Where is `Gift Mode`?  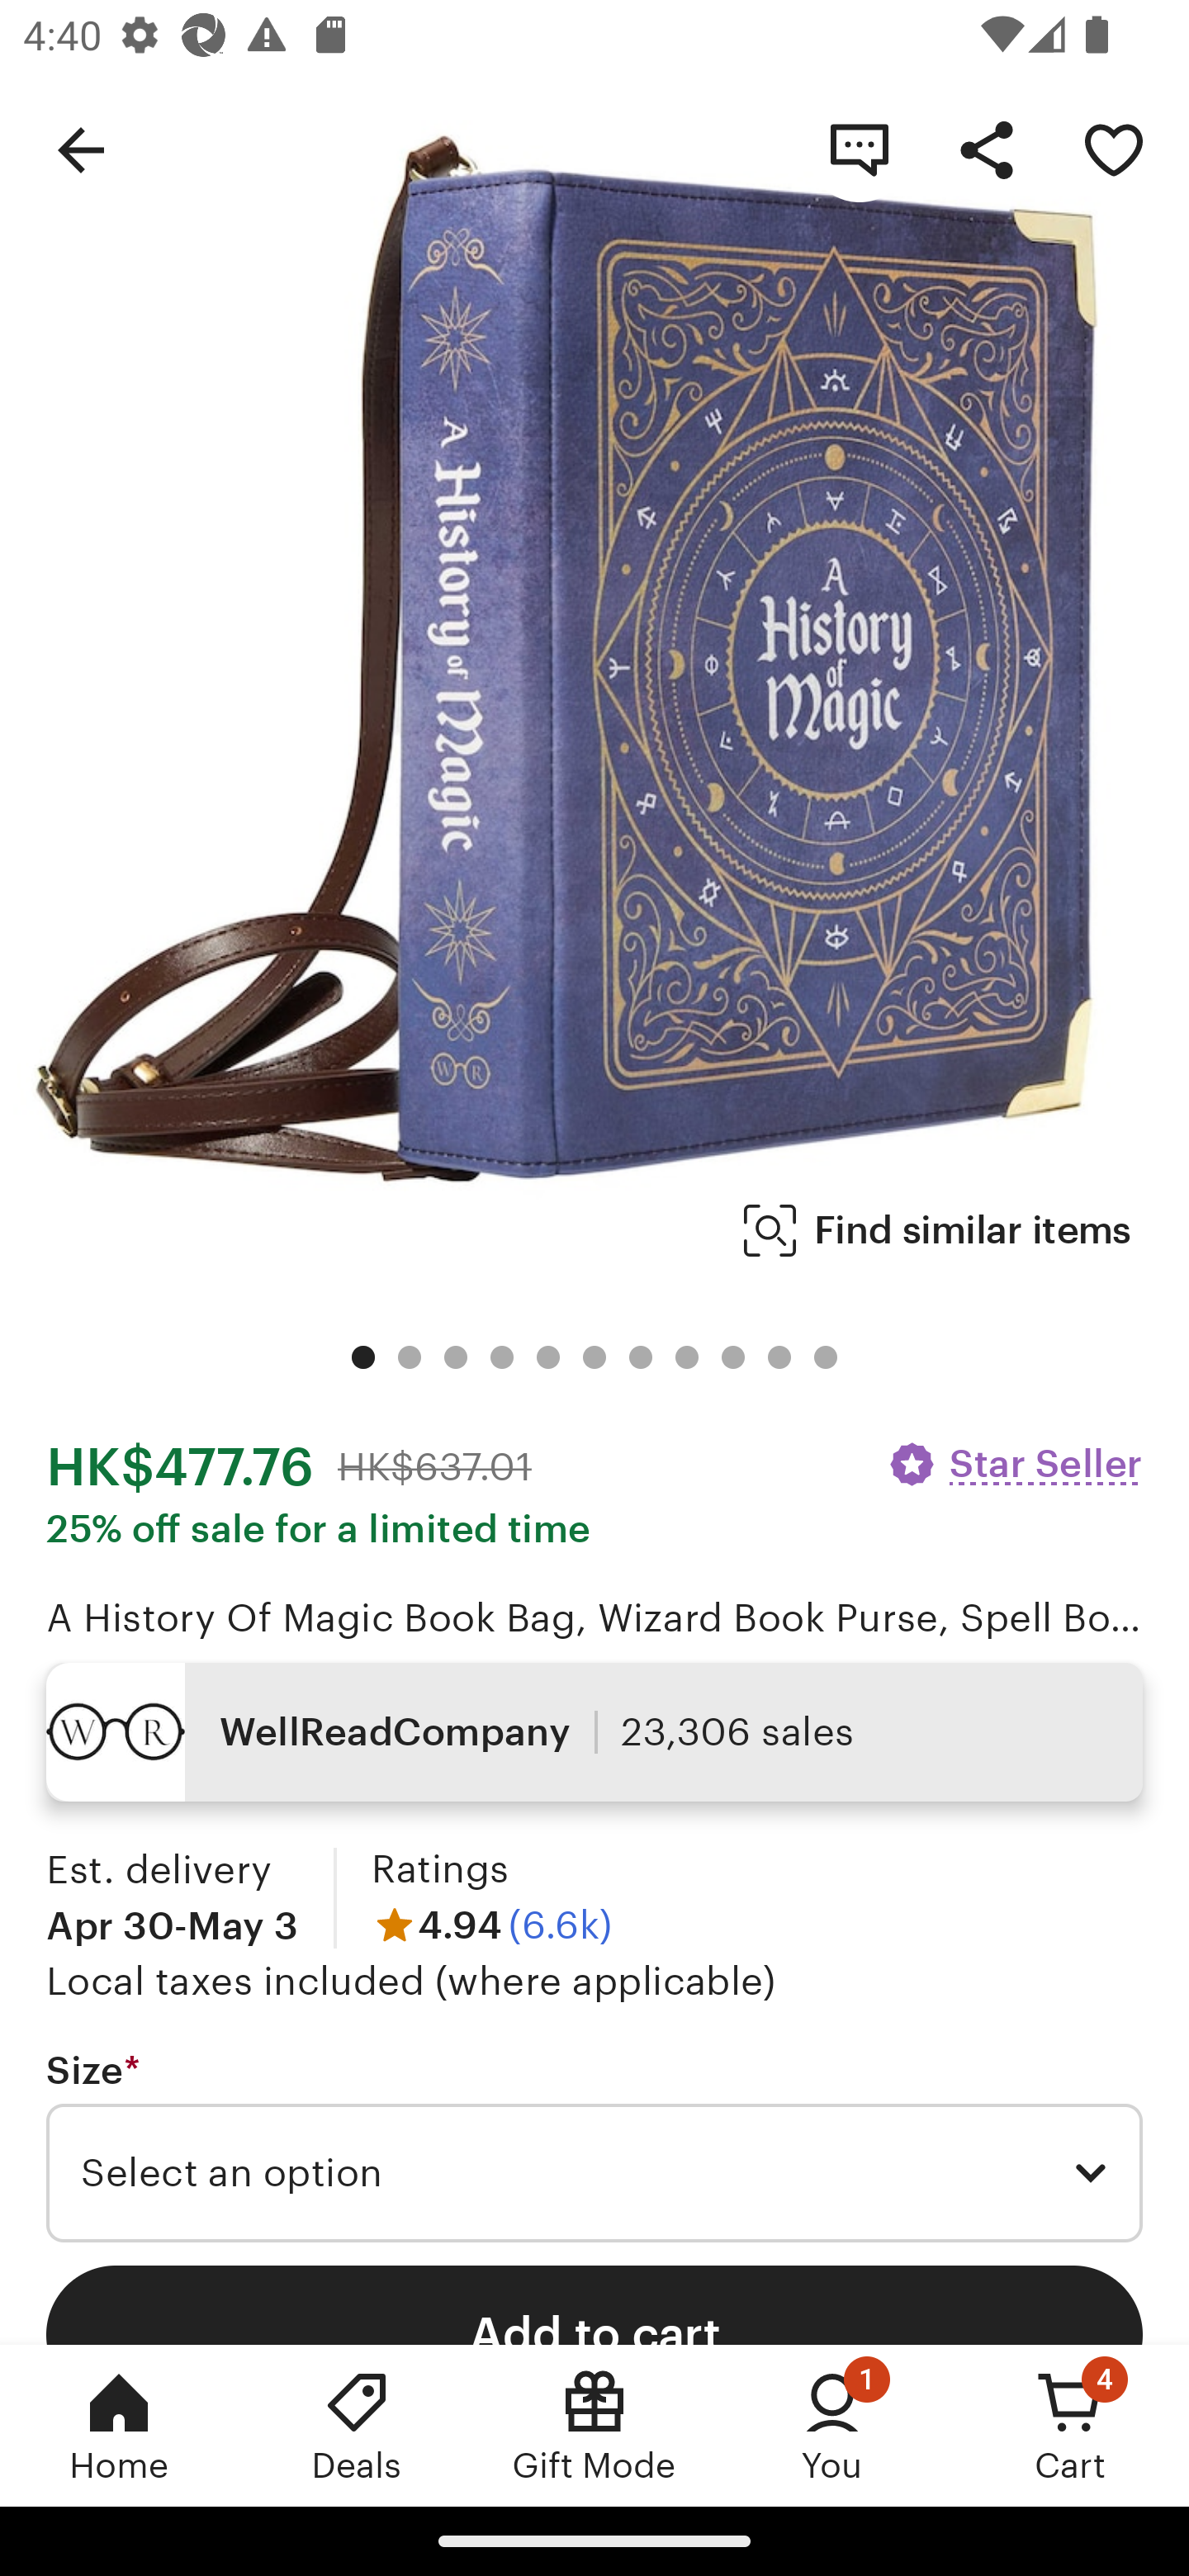
Gift Mode is located at coordinates (594, 2425).